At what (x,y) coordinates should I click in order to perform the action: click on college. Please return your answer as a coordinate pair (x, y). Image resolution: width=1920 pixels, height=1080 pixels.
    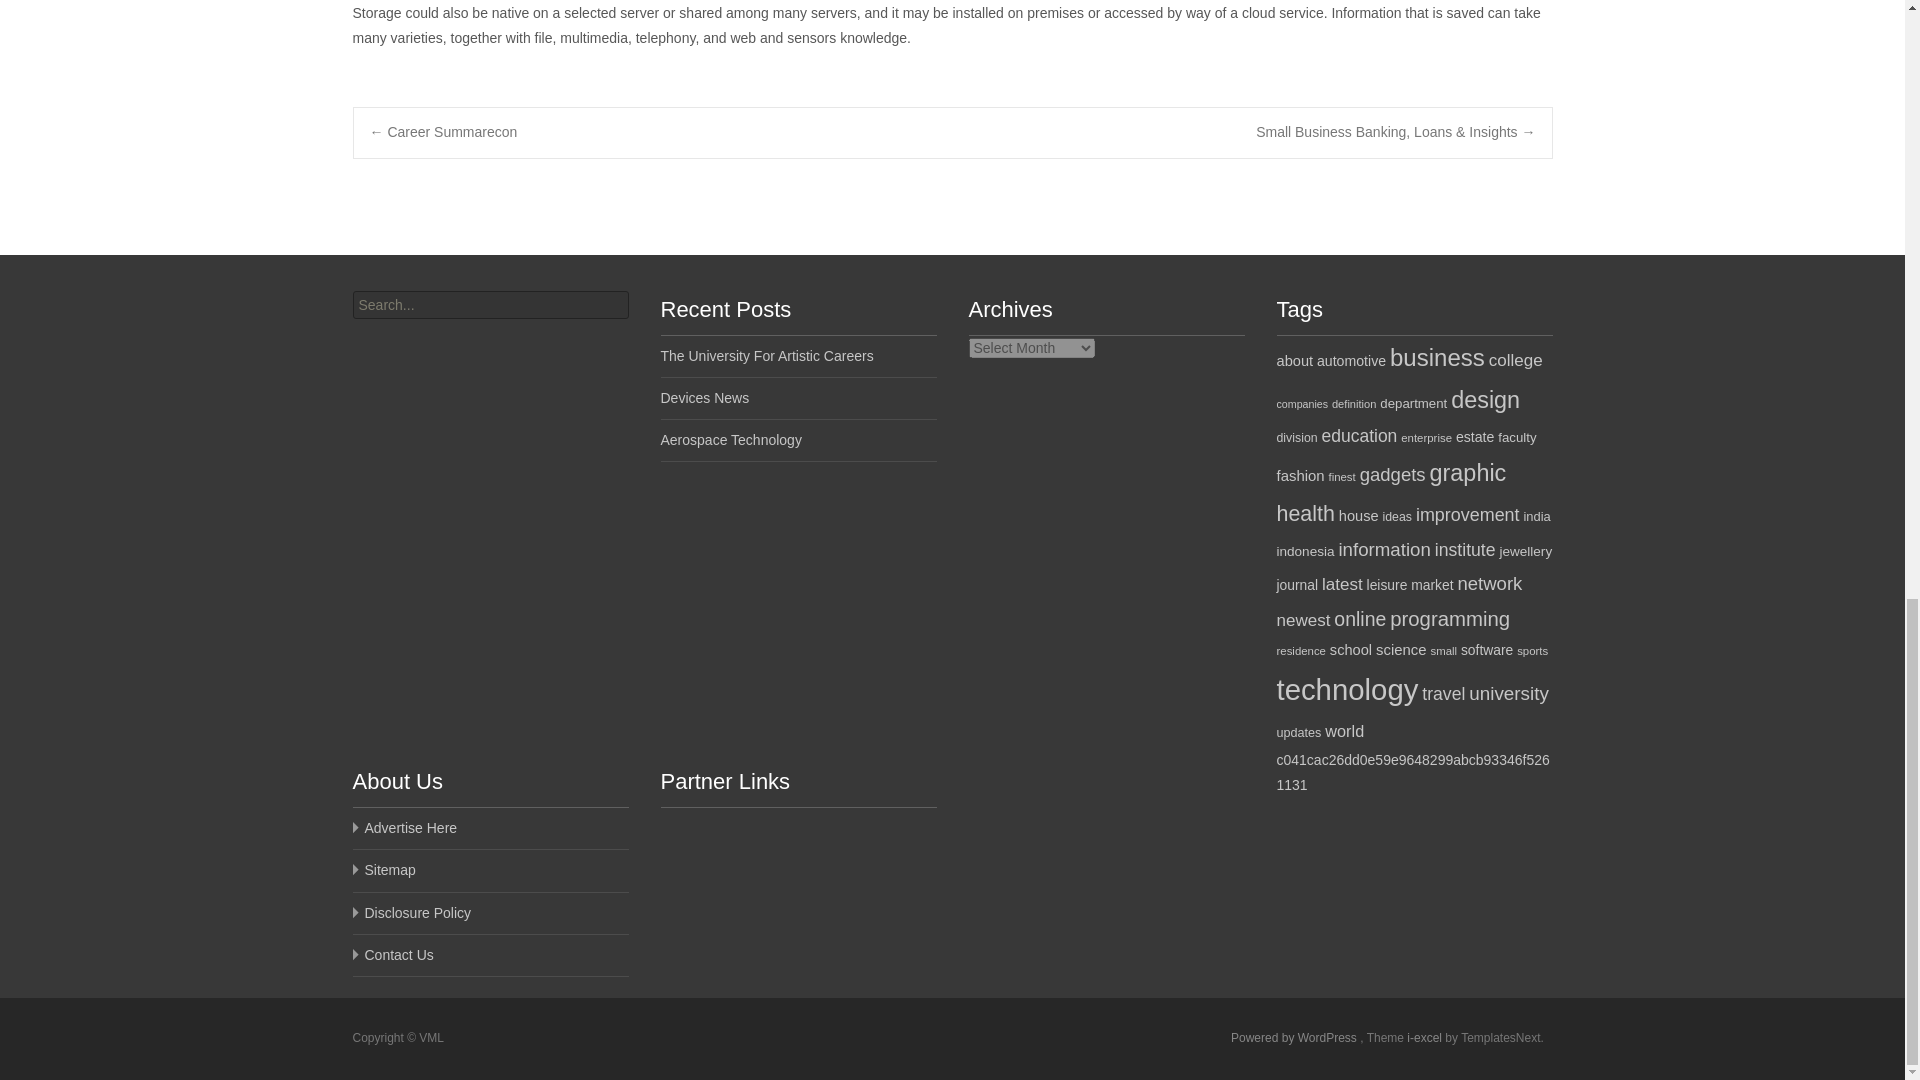
    Looking at the image, I should click on (1516, 360).